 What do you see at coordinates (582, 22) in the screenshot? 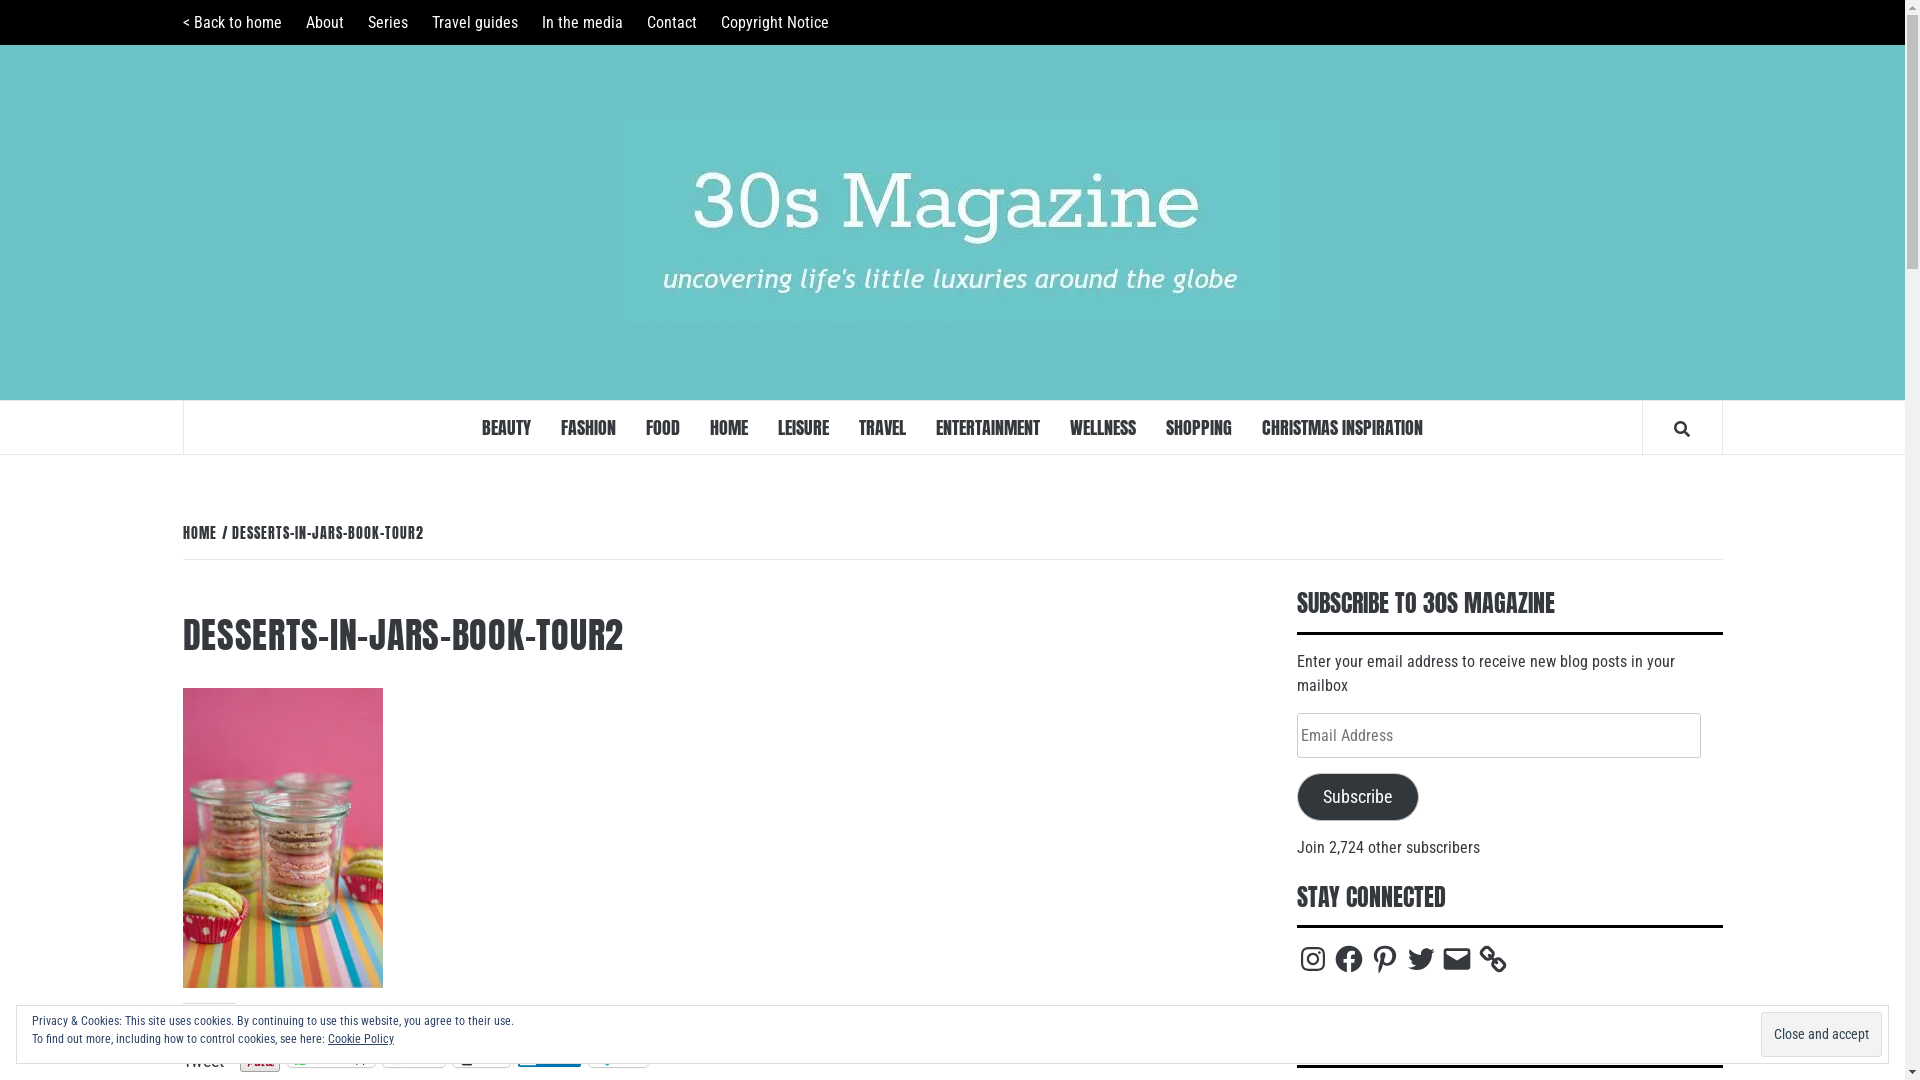
I see `In the media` at bounding box center [582, 22].